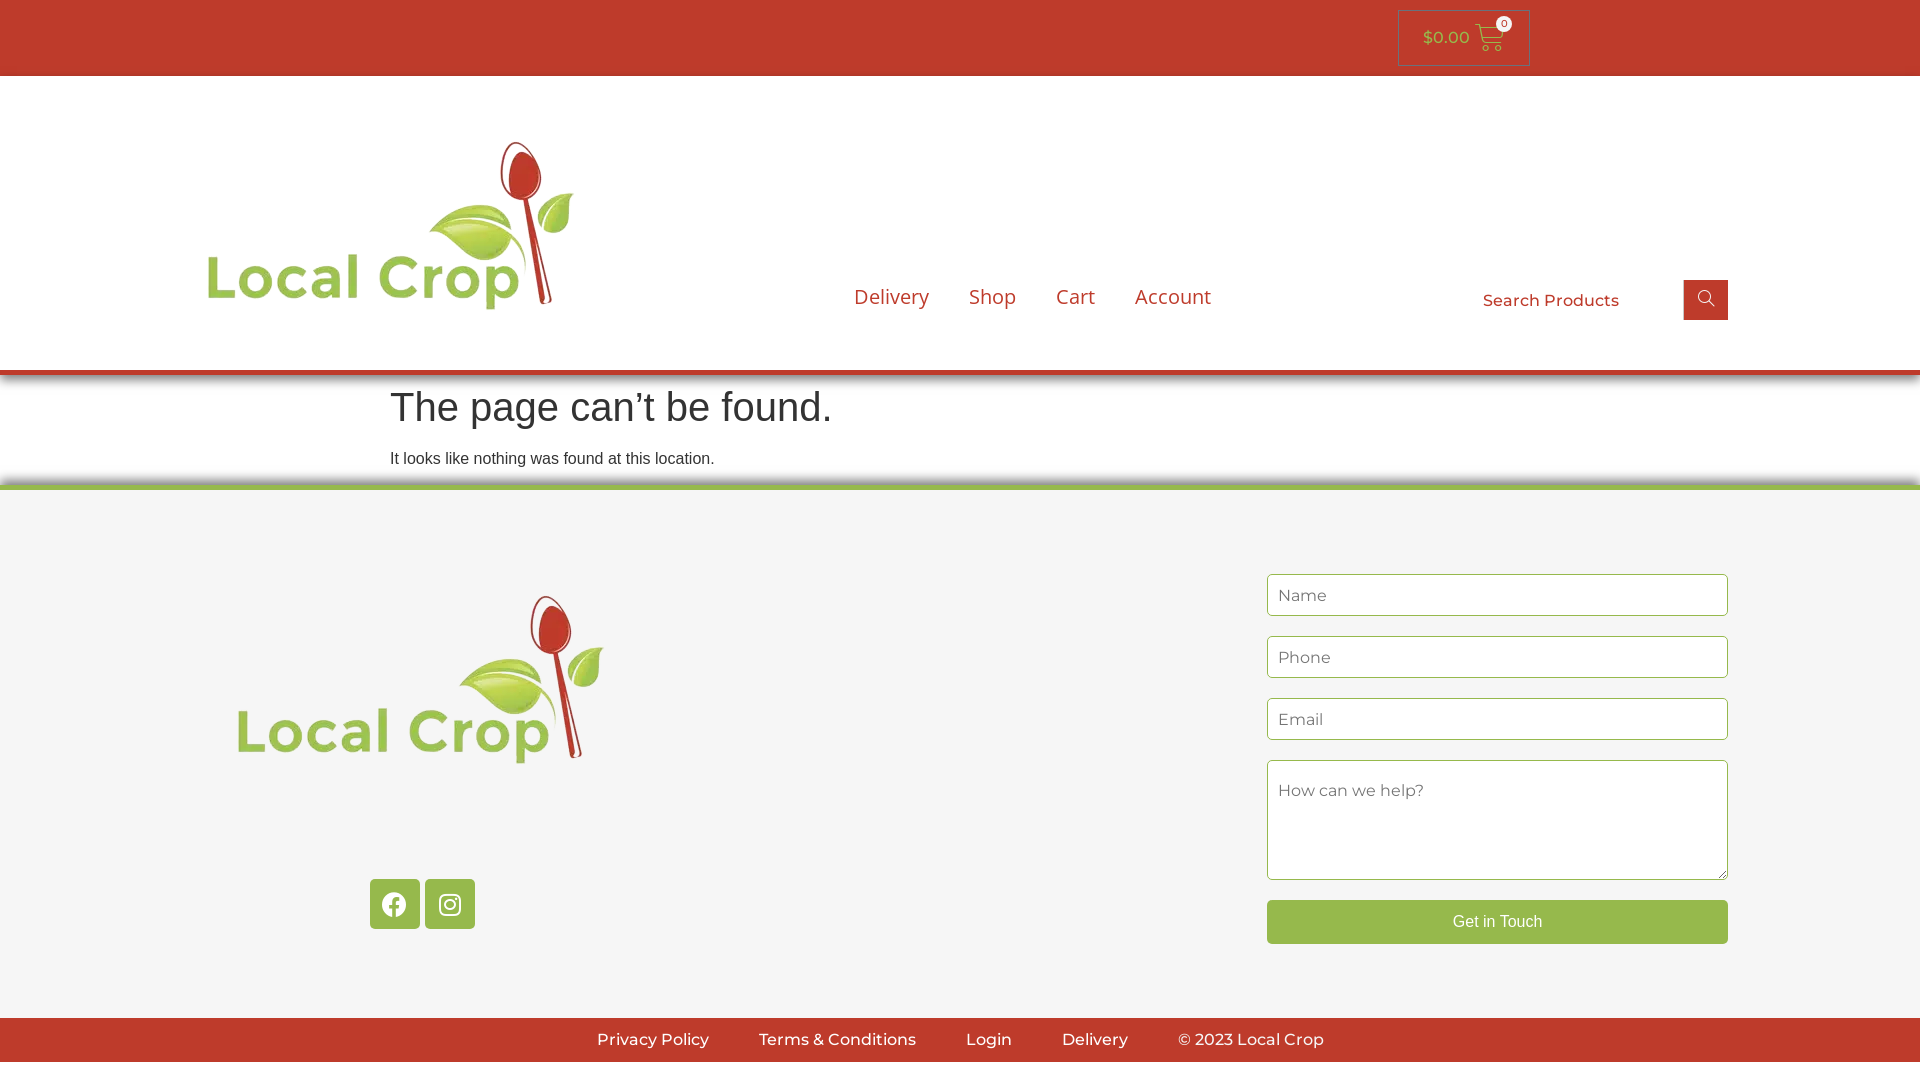 Image resolution: width=1920 pixels, height=1080 pixels. What do you see at coordinates (1706, 300) in the screenshot?
I see `Search` at bounding box center [1706, 300].